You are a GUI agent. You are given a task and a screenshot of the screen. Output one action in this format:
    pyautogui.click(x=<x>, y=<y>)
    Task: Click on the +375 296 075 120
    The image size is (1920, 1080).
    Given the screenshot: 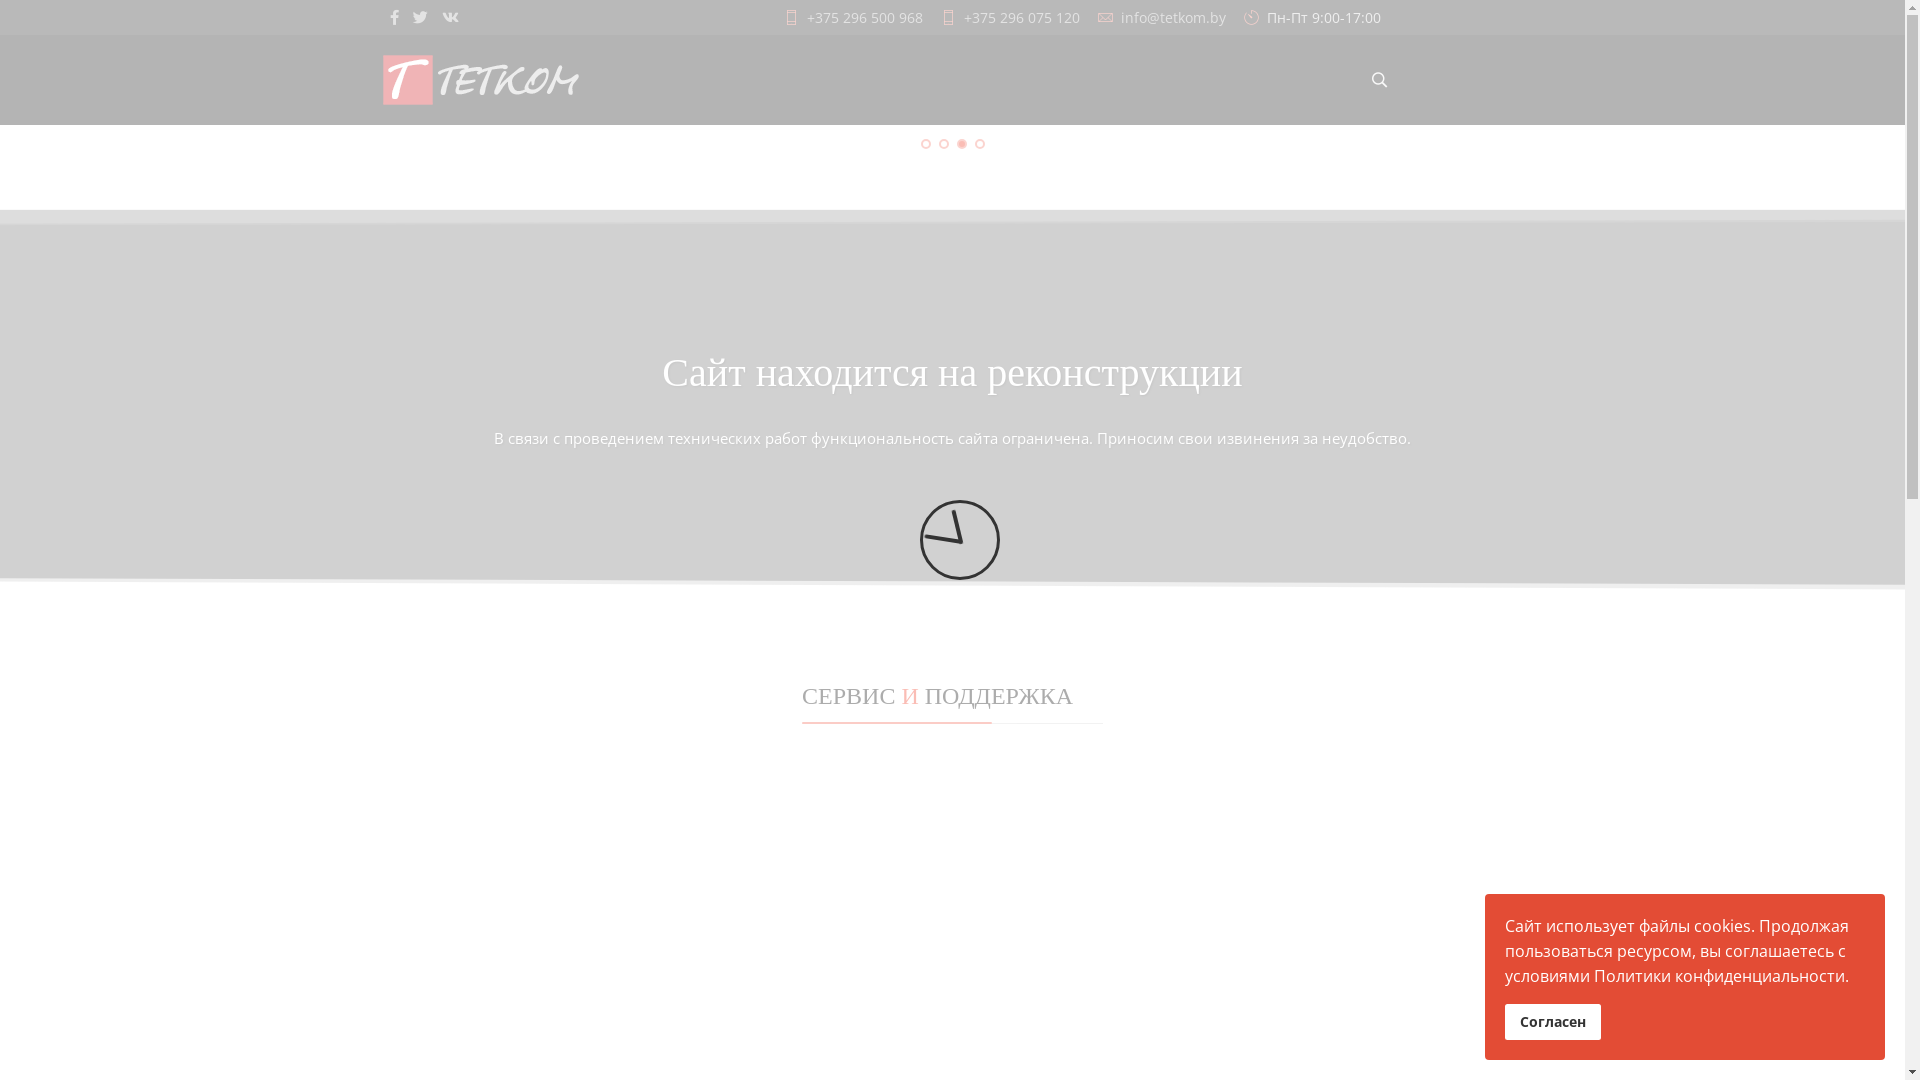 What is the action you would take?
    pyautogui.click(x=1022, y=18)
    